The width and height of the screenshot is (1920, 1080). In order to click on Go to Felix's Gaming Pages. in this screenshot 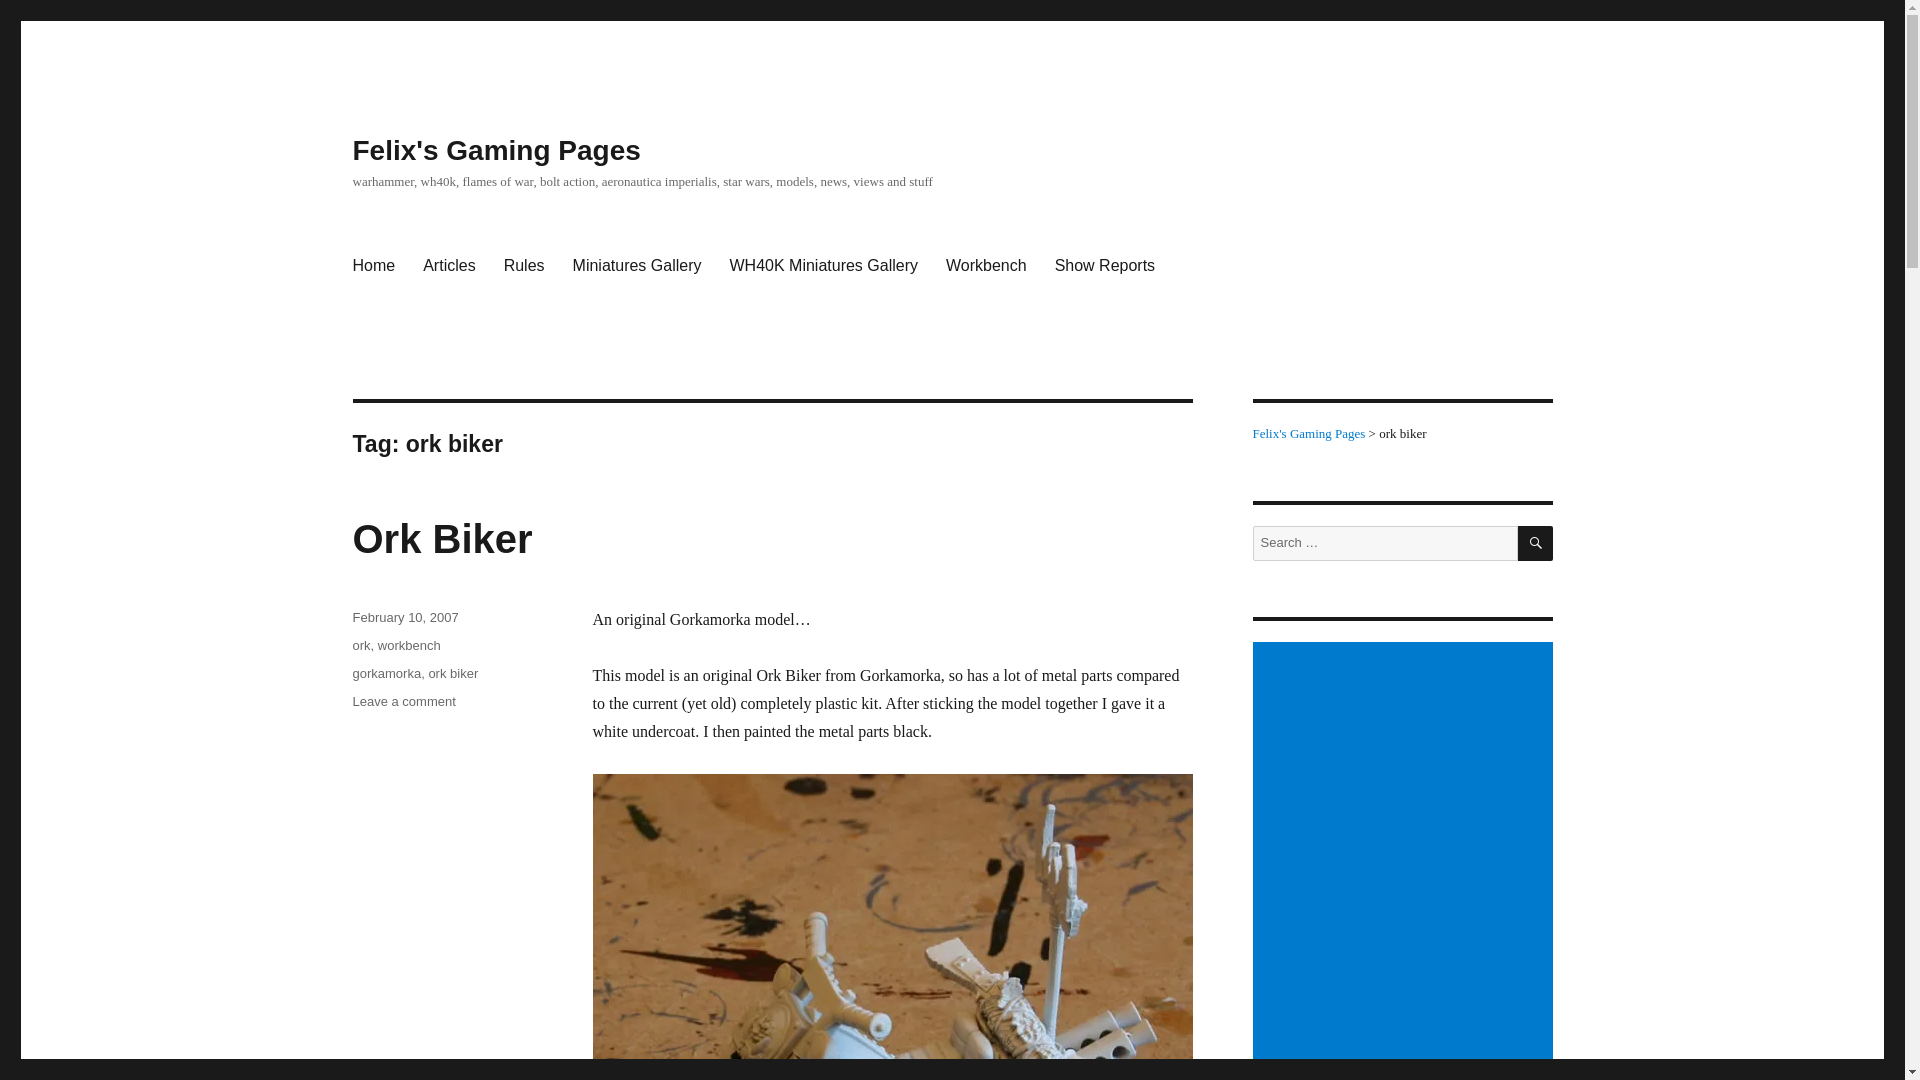, I will do `click(1308, 432)`.